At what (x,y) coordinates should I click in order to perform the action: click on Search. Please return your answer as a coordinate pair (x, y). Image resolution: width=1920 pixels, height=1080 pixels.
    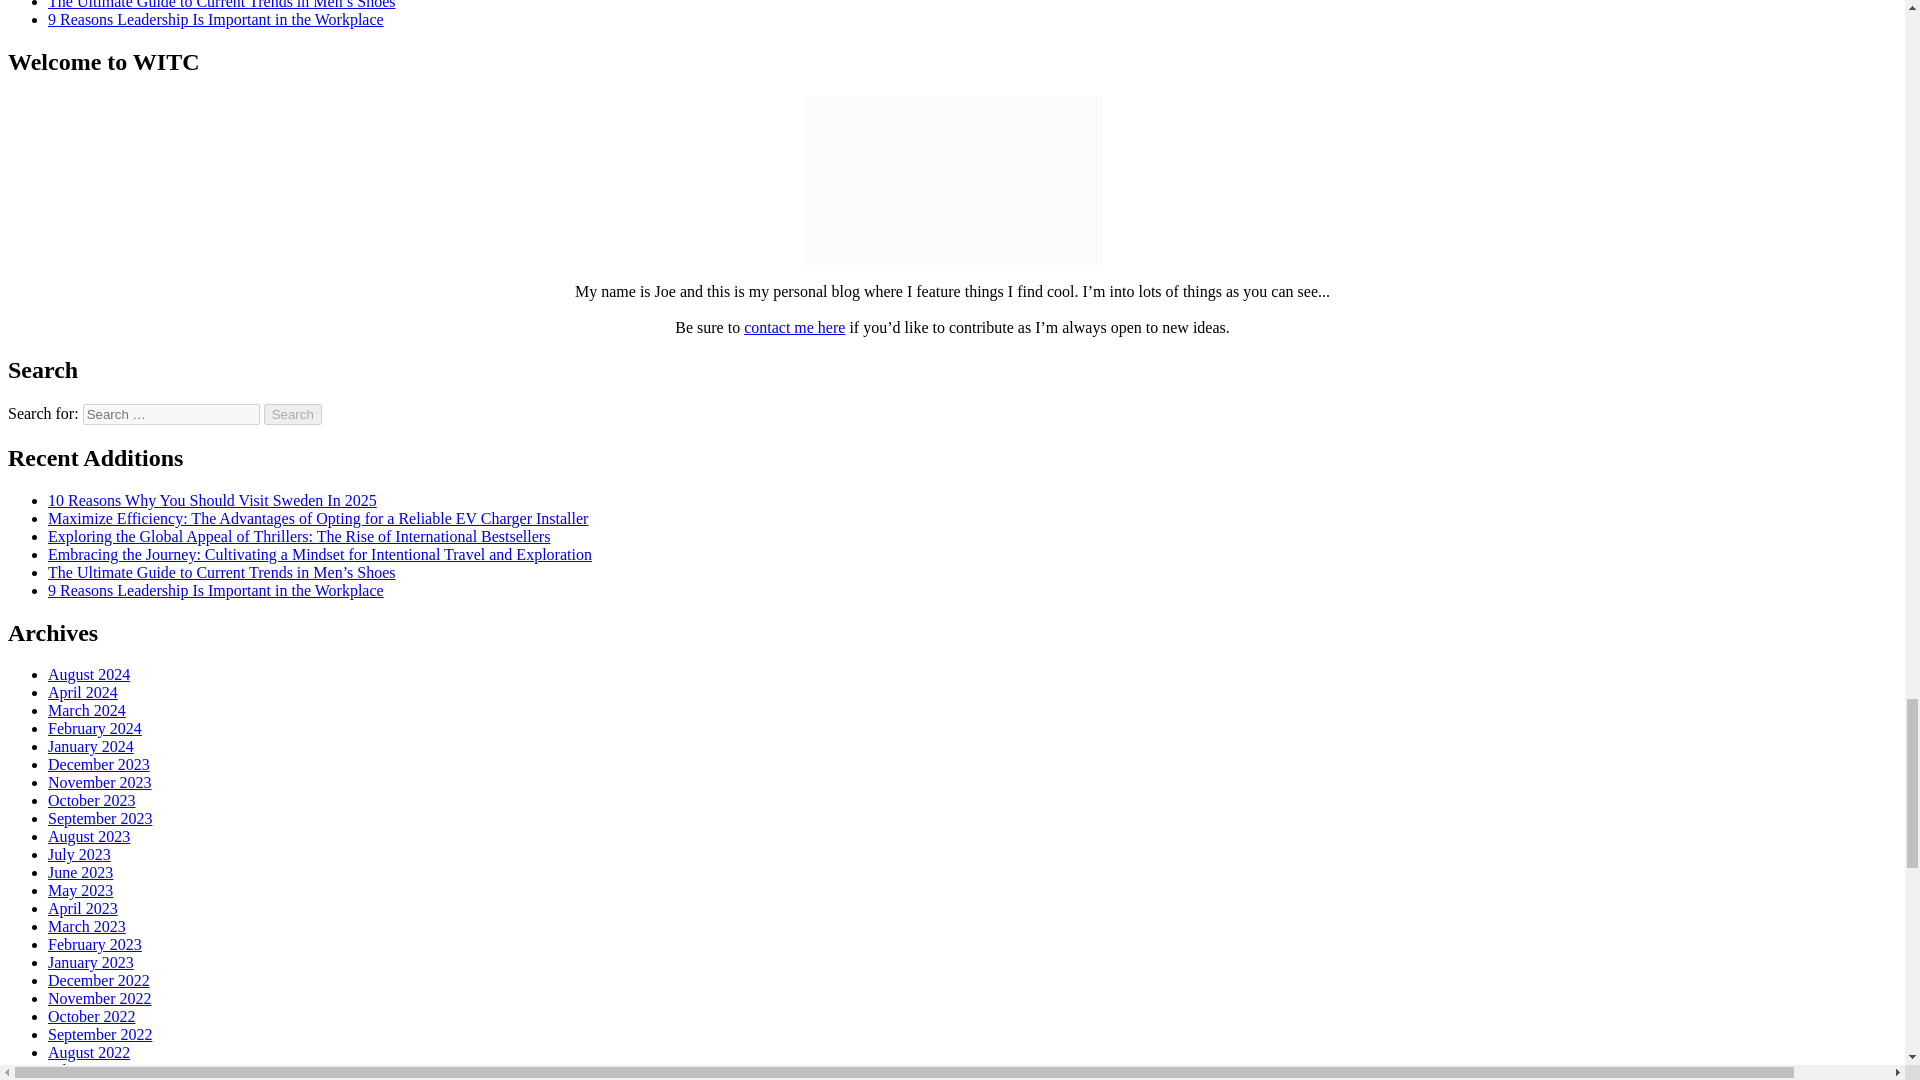
    Looking at the image, I should click on (293, 414).